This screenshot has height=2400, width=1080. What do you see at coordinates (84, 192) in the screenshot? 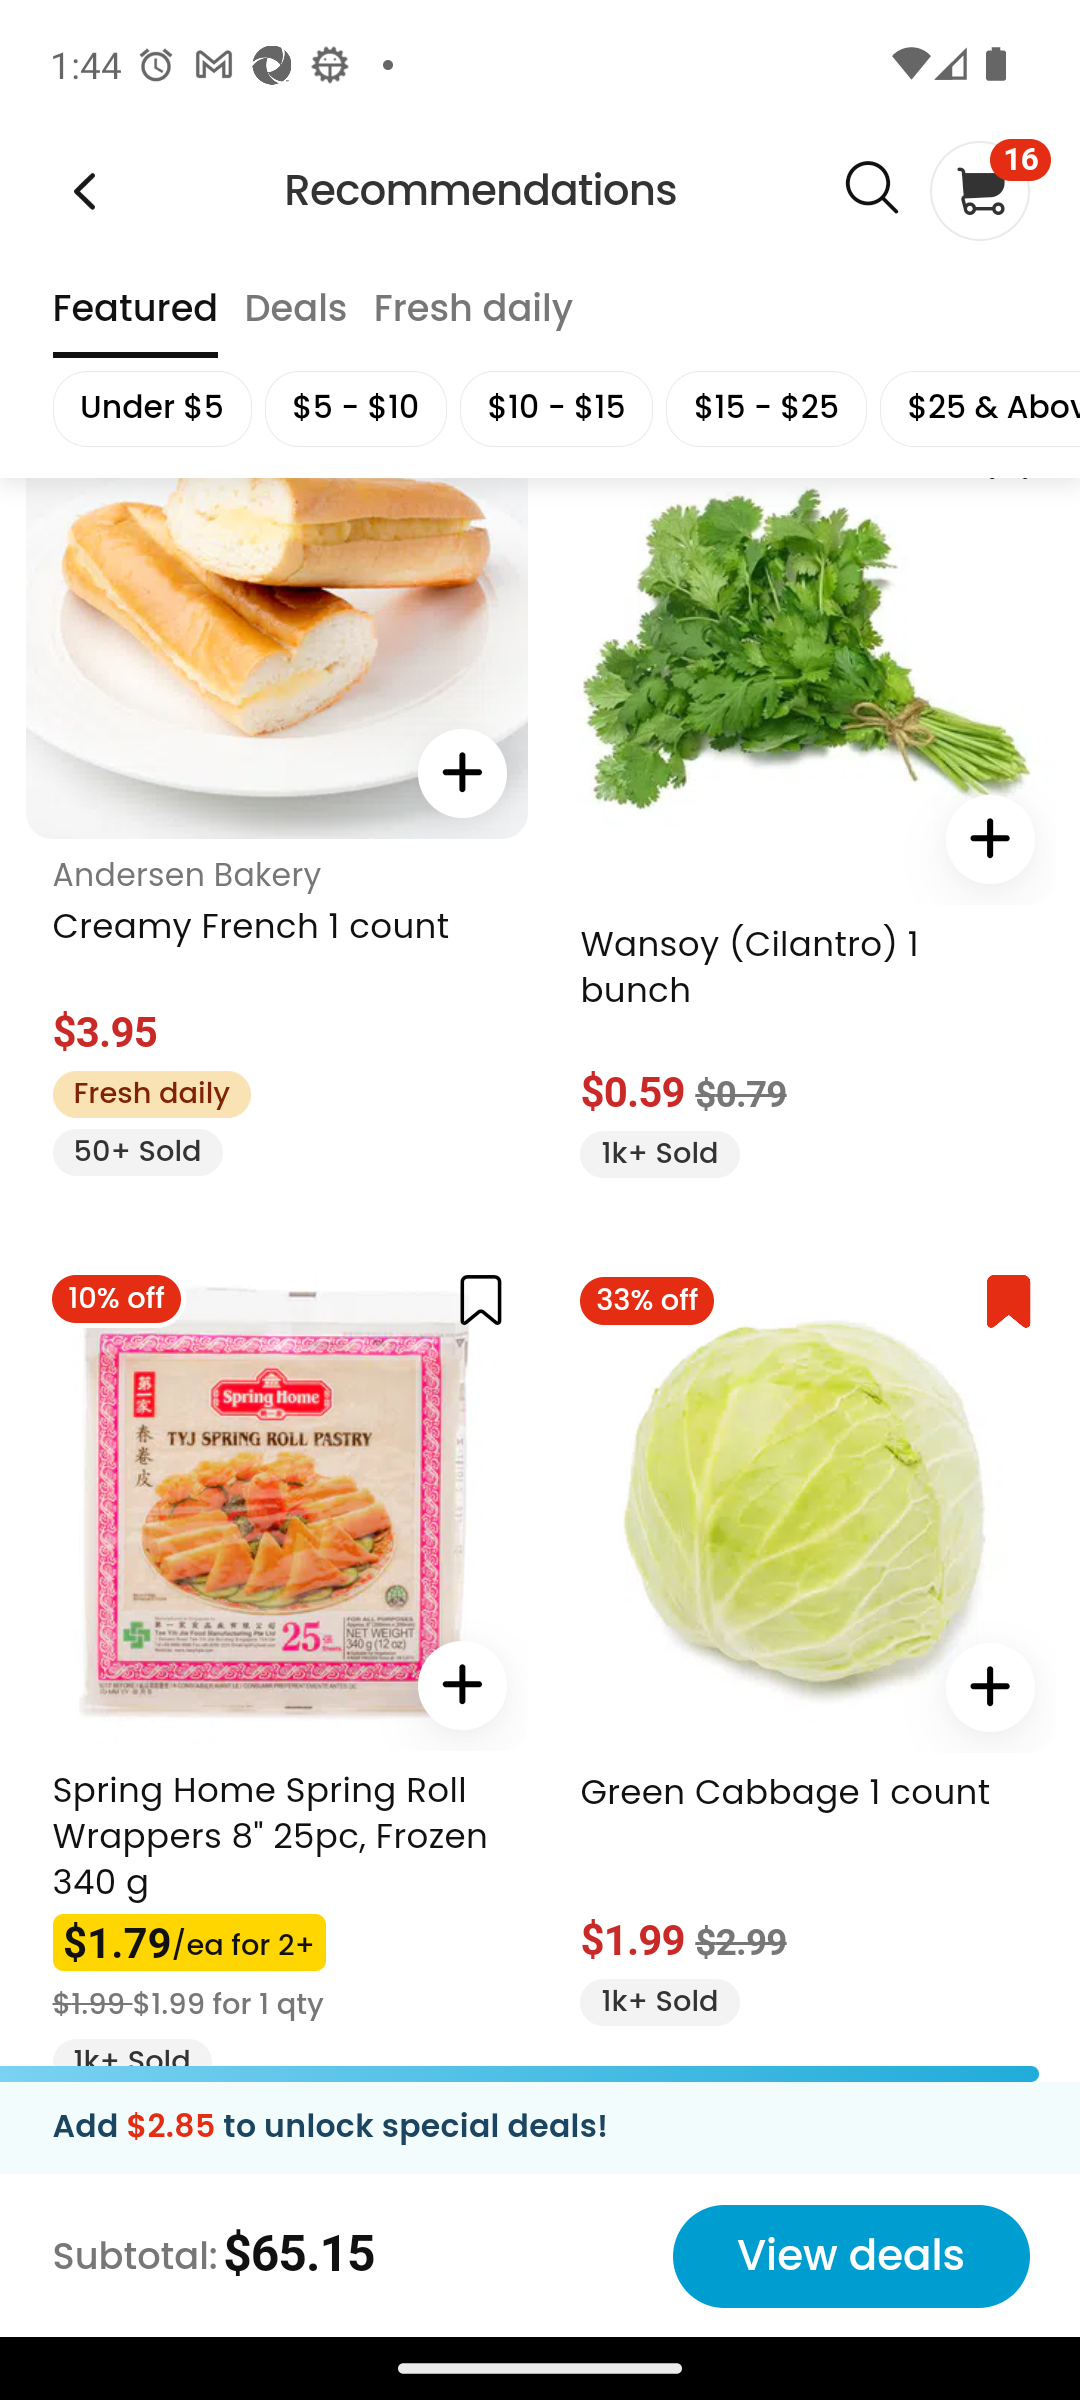
I see `Weee! - Groceries Delivered` at bounding box center [84, 192].